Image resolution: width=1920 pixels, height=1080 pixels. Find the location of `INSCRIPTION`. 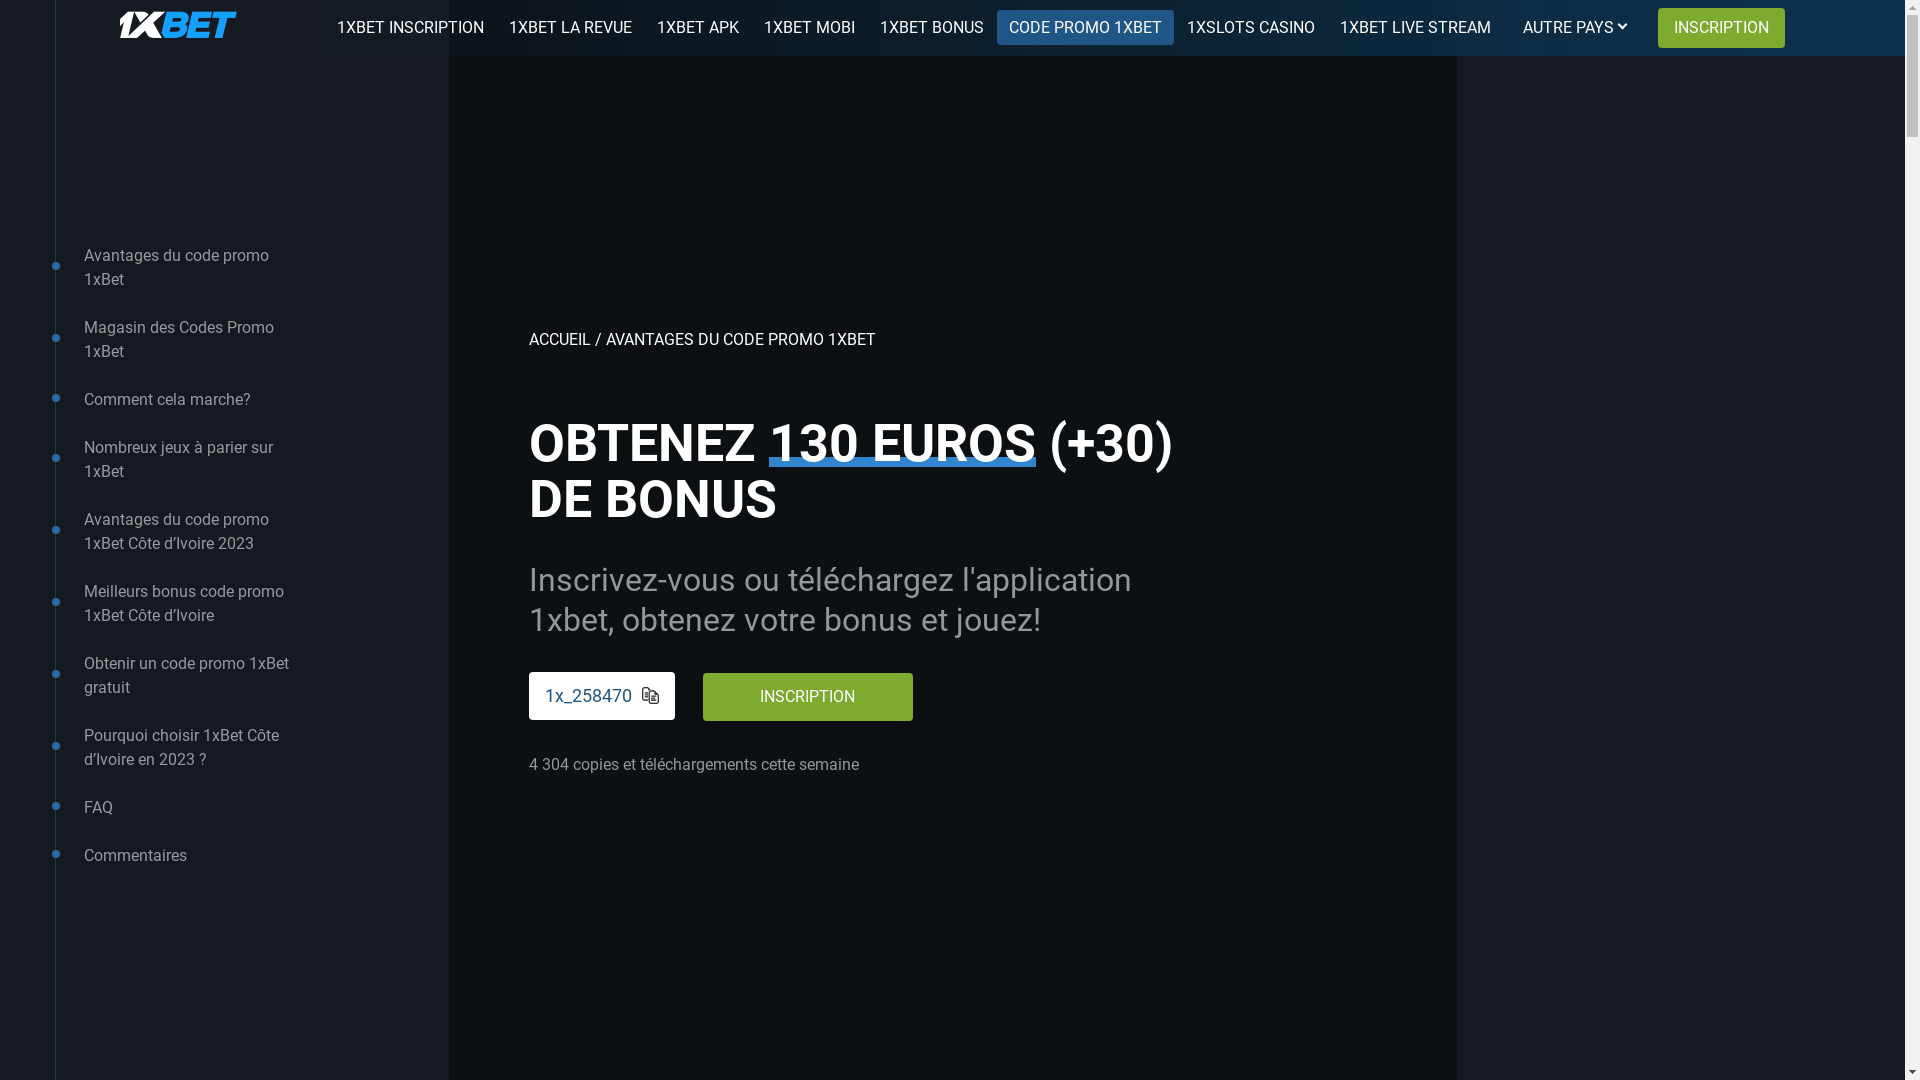

INSCRIPTION is located at coordinates (1722, 28).